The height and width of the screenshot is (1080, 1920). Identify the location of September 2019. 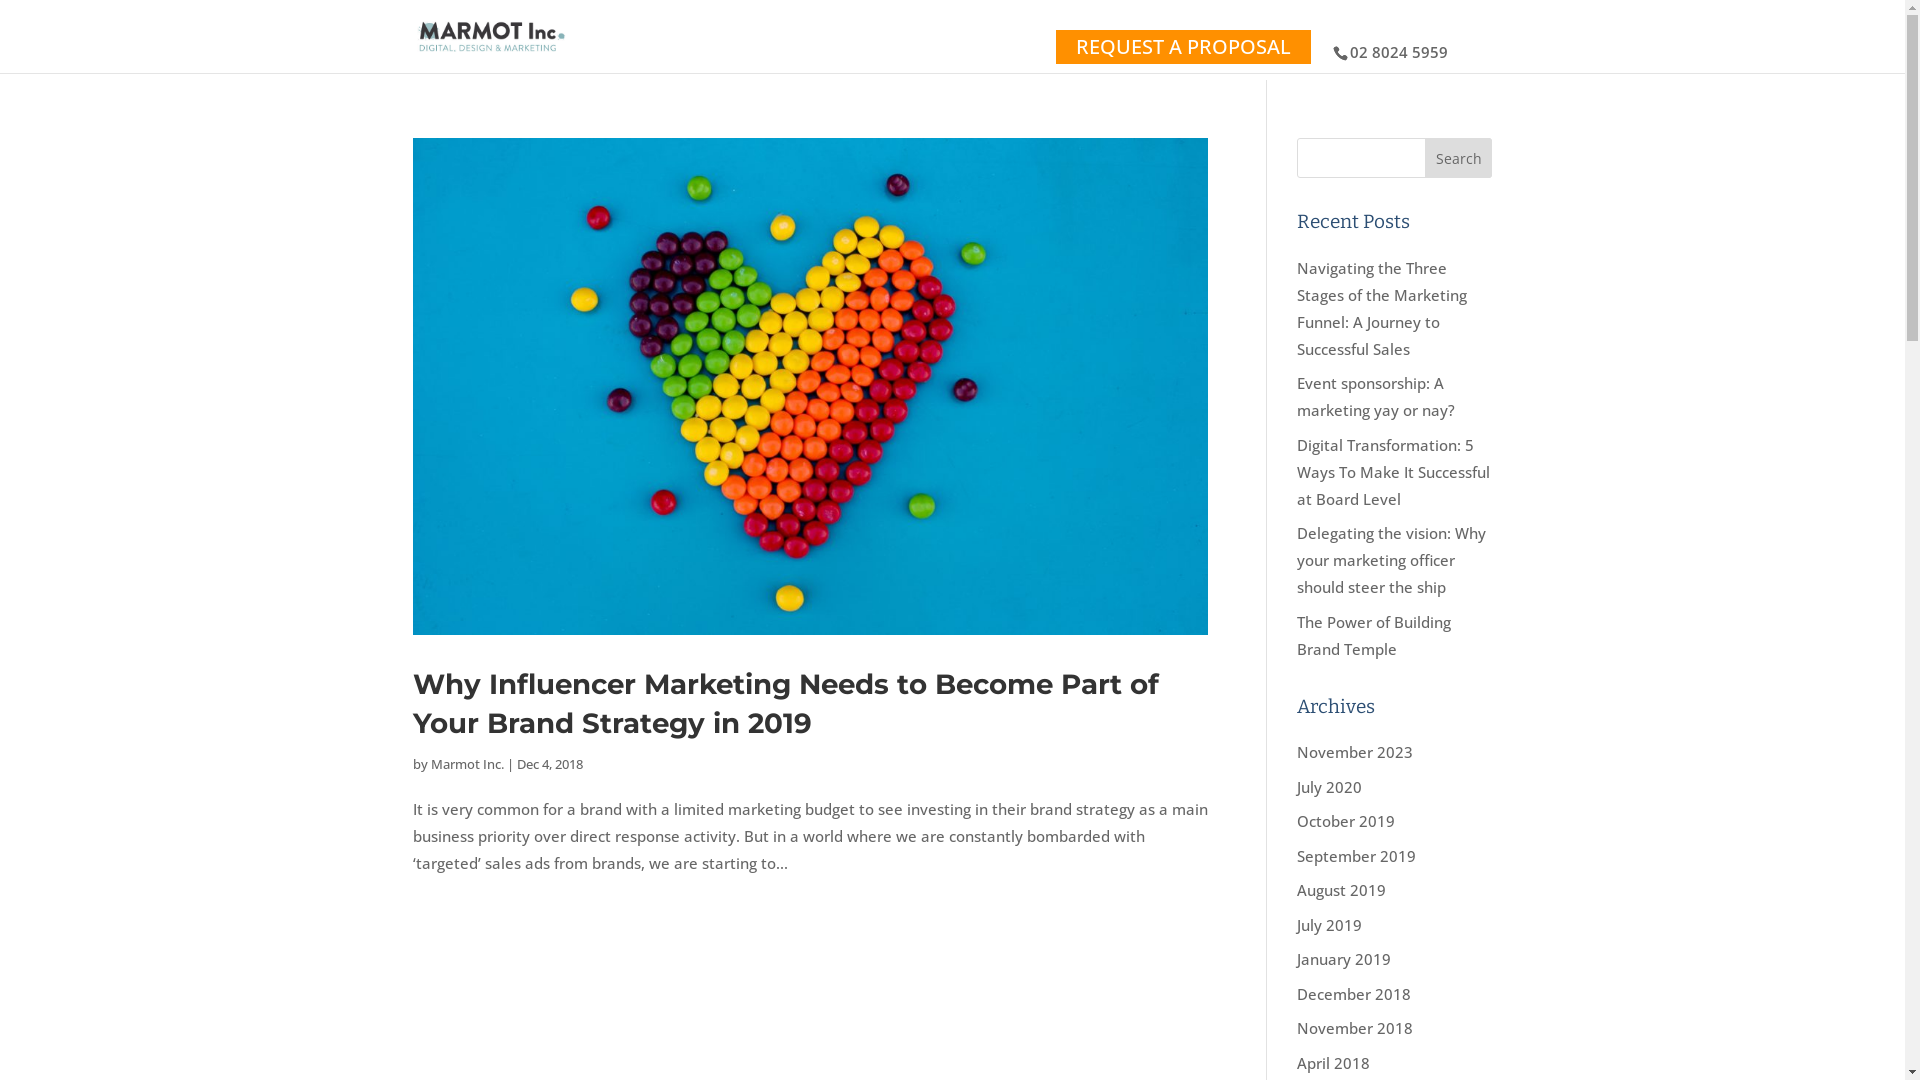
(1356, 856).